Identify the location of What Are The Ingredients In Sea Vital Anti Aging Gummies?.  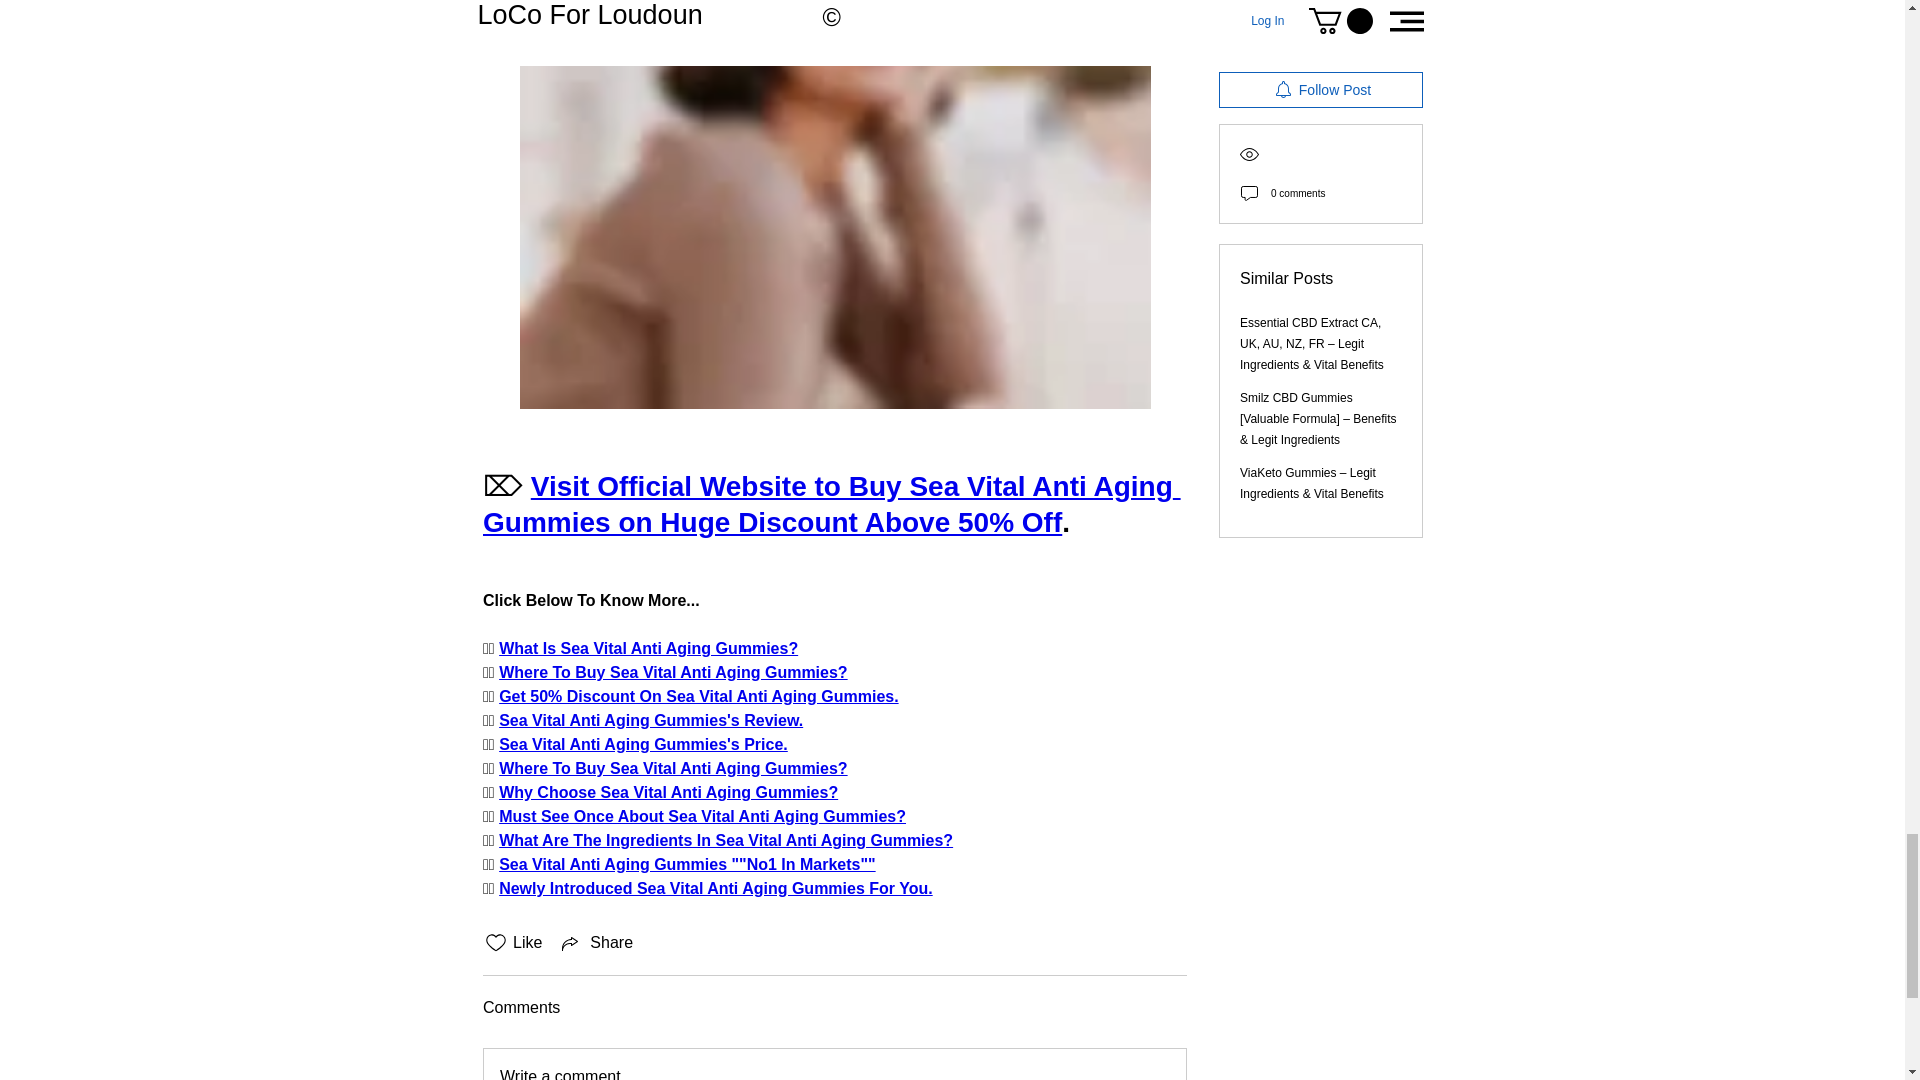
(726, 840).